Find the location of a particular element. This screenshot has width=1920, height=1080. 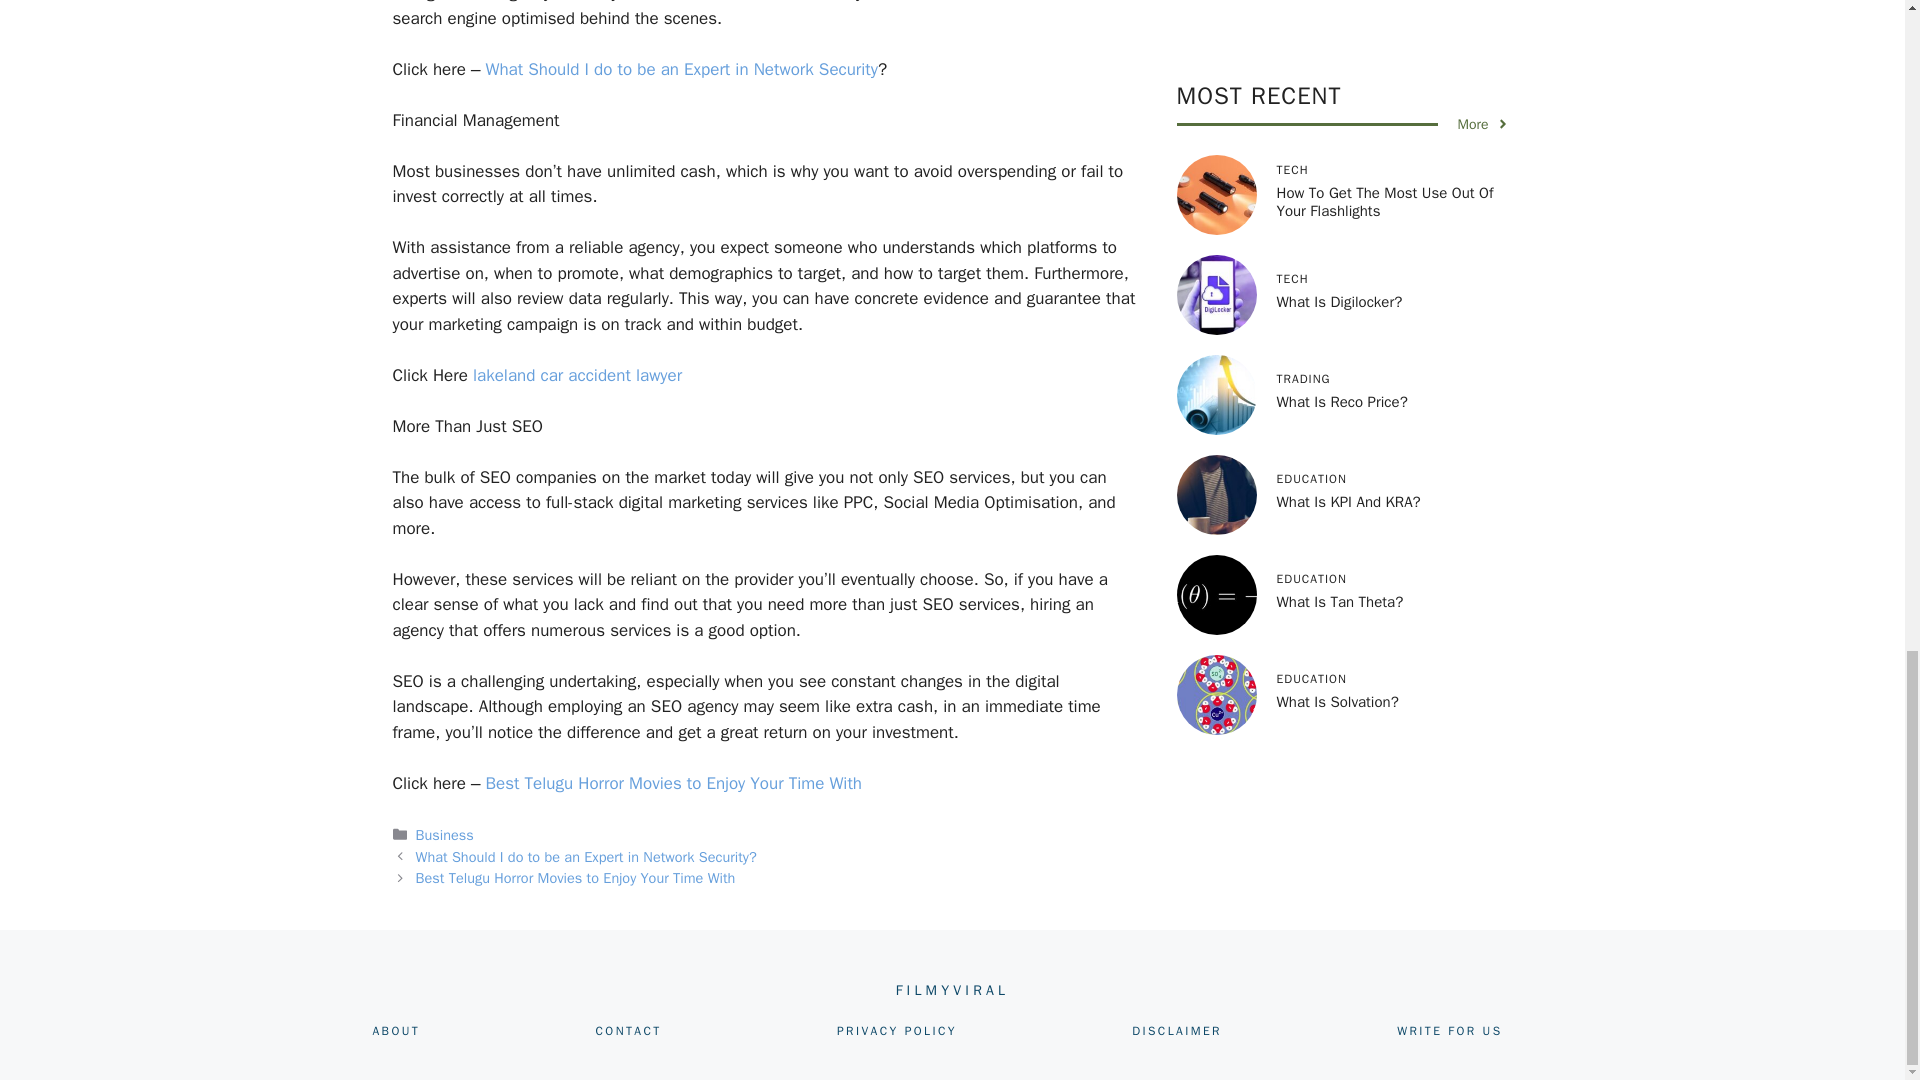

What Should I do to be an Expert in Network Security is located at coordinates (681, 68).